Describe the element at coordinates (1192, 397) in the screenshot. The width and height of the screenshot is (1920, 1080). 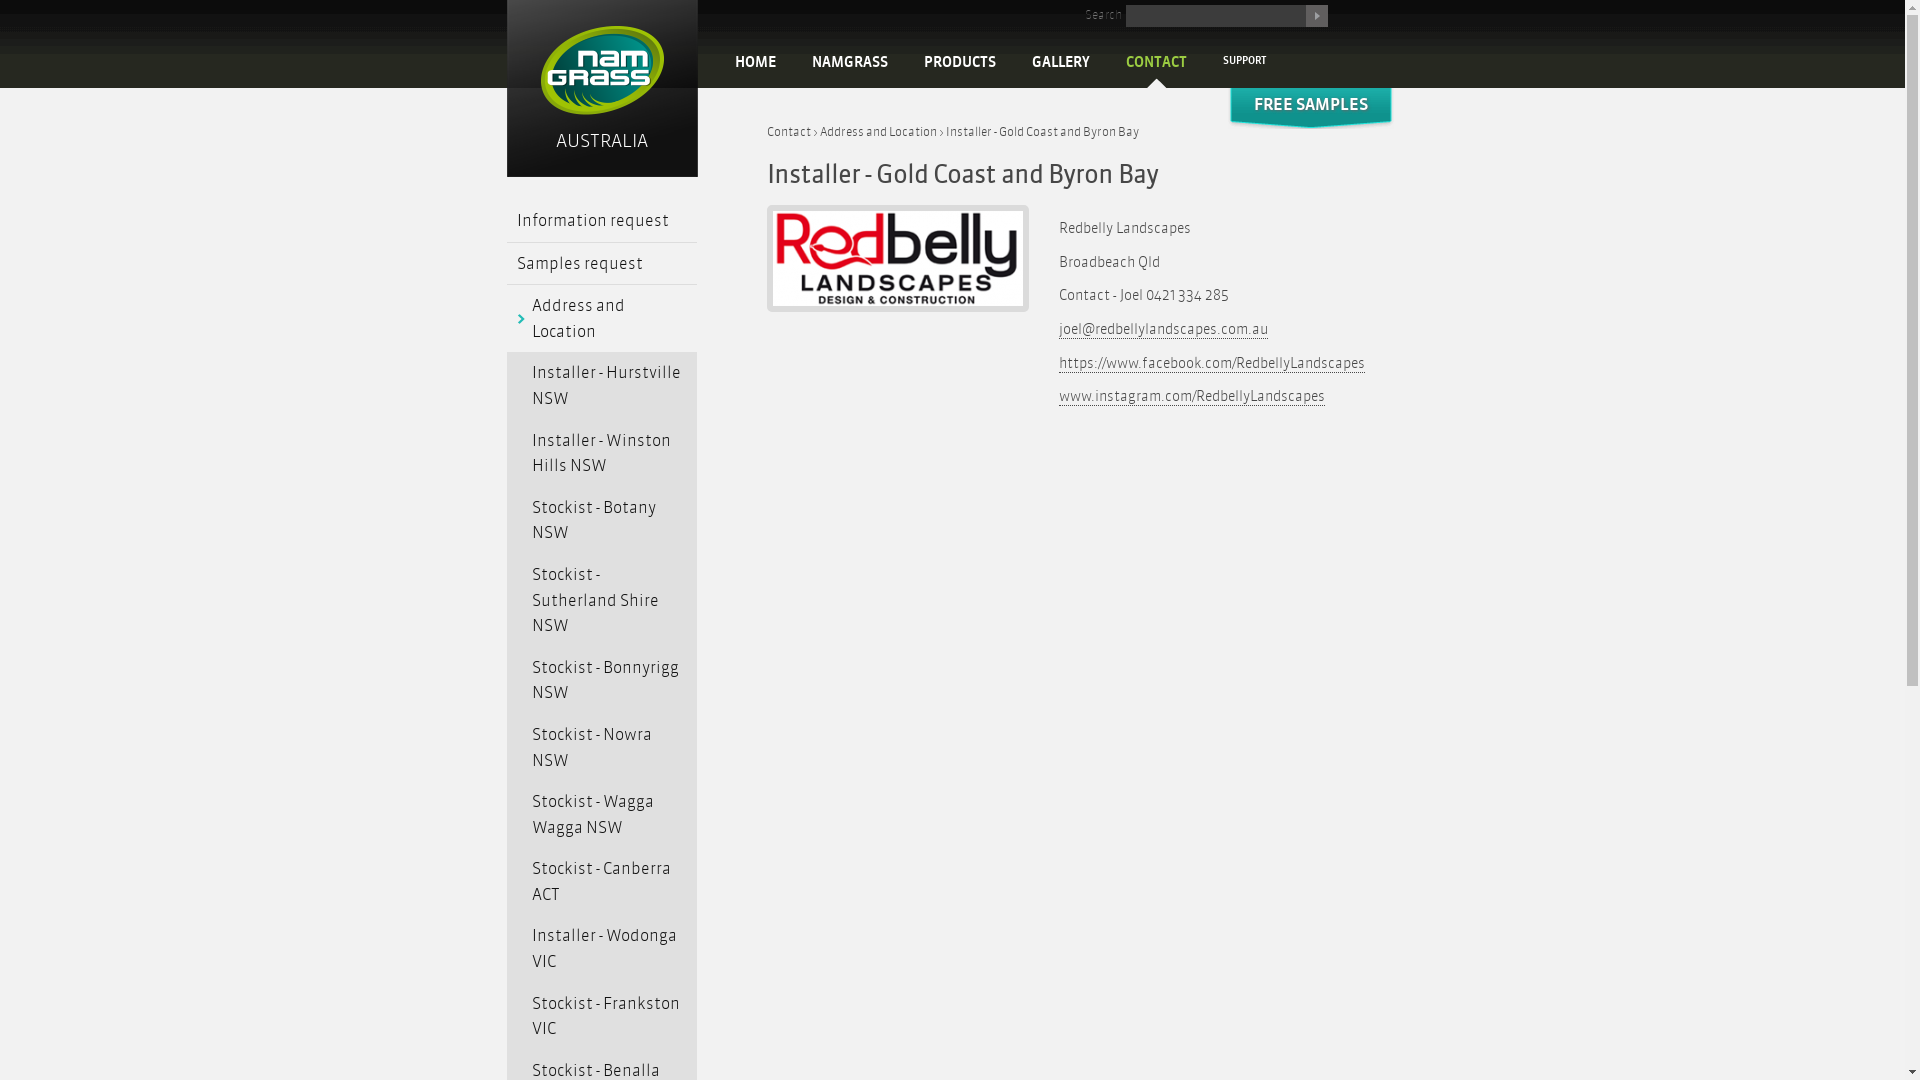
I see `www.instagram.com/RedbellyLandscapes` at that location.